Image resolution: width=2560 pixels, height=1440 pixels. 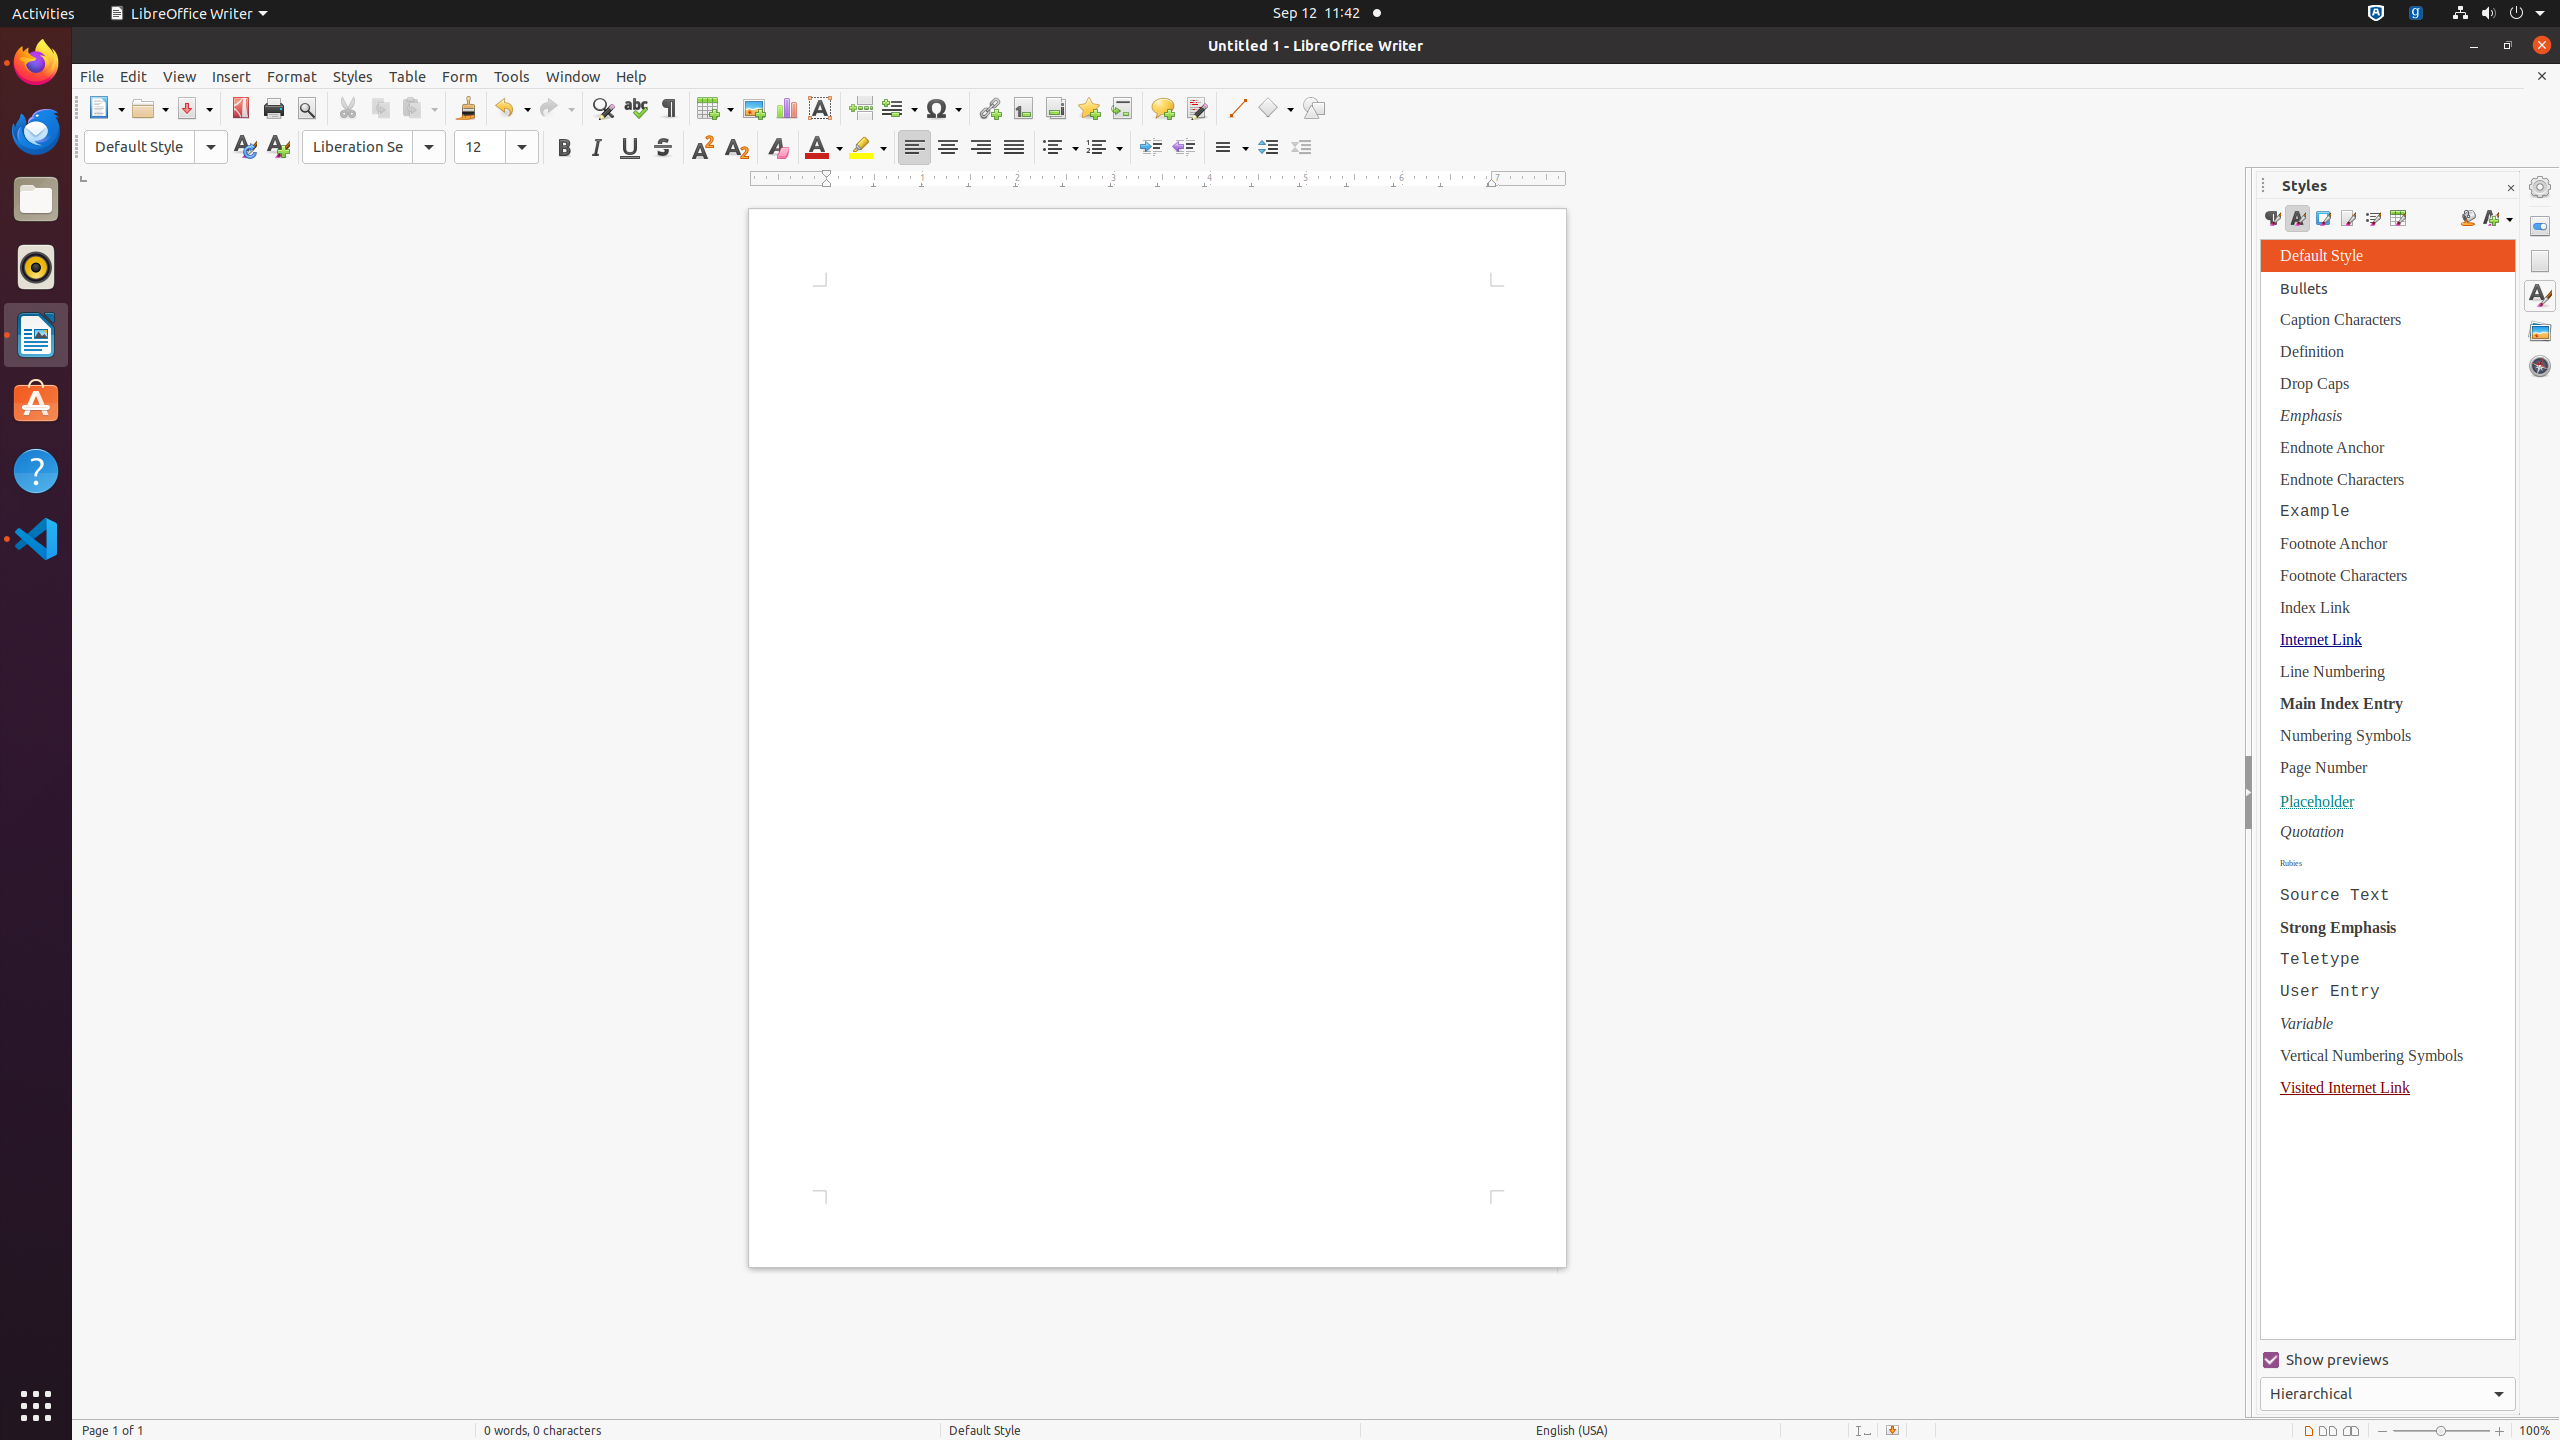 I want to click on List Styles, so click(x=2372, y=218).